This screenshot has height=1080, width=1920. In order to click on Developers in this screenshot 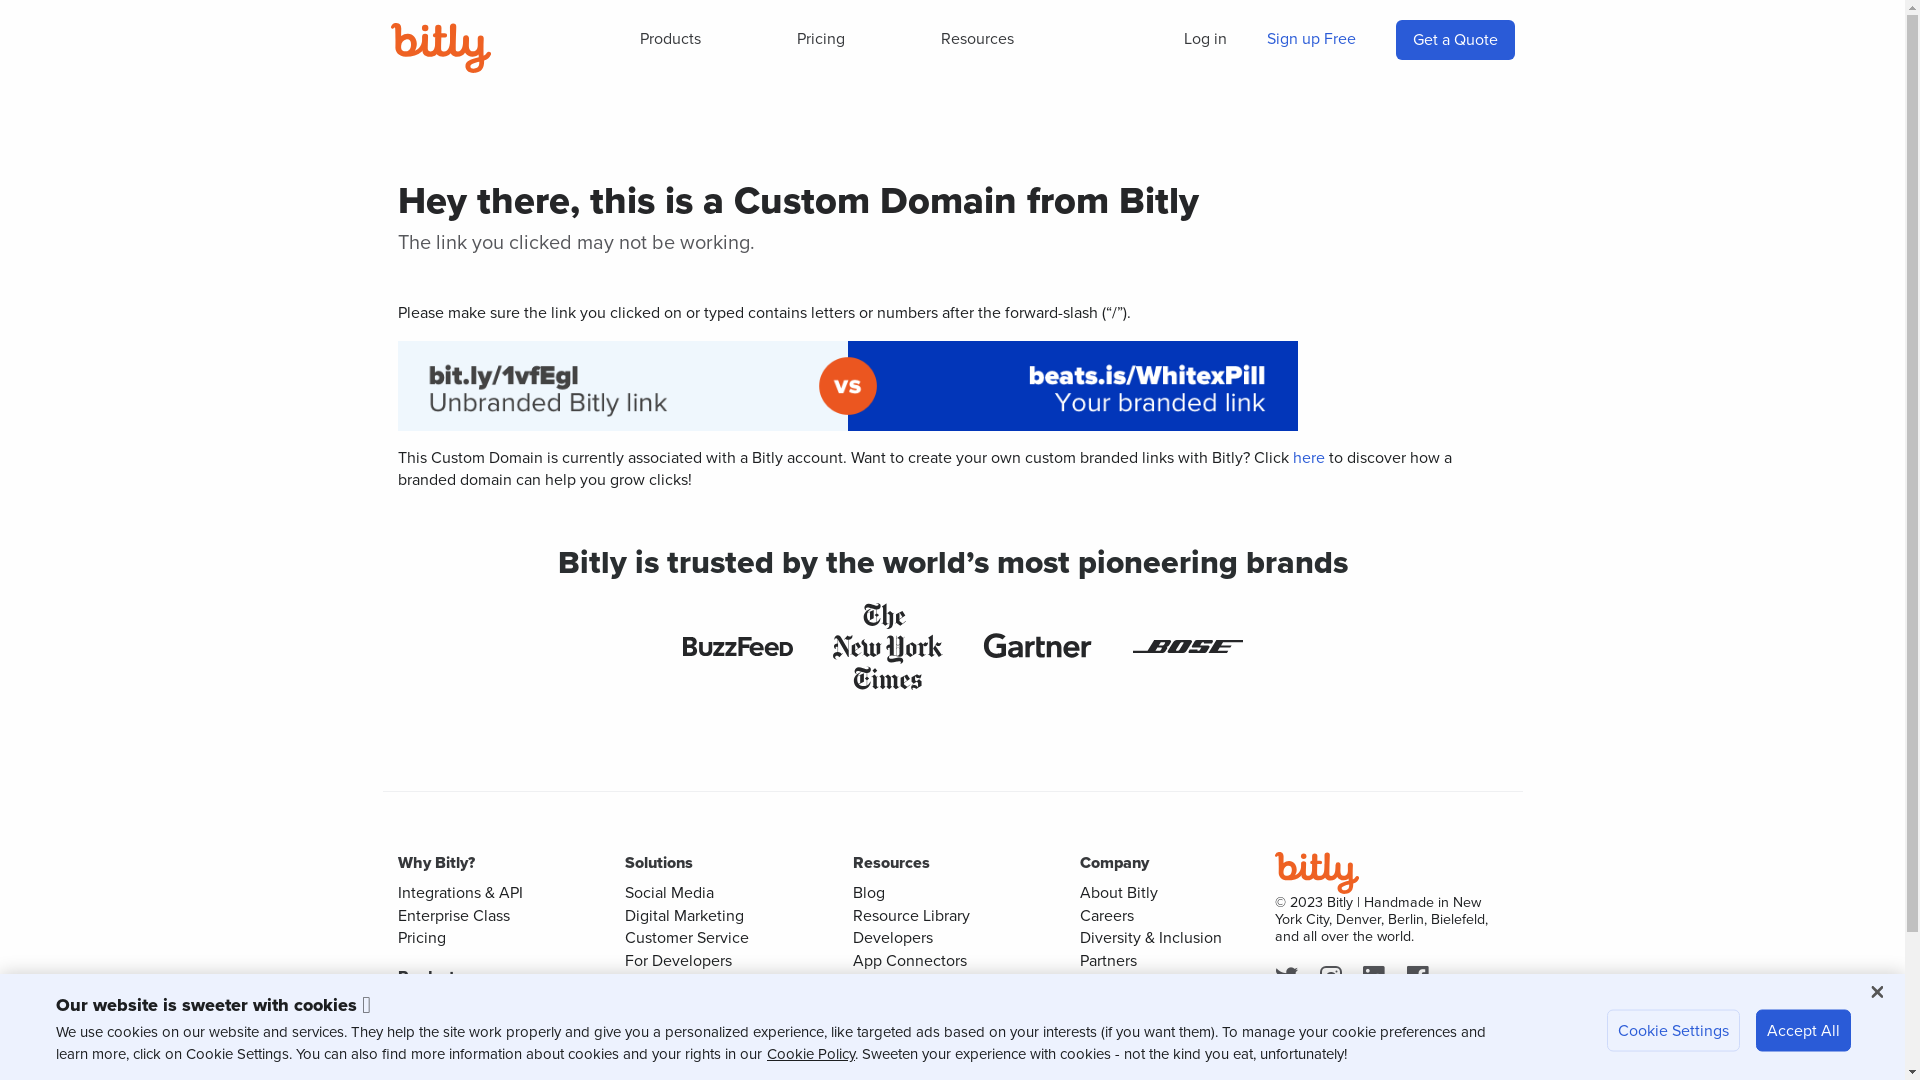, I will do `click(892, 938)`.